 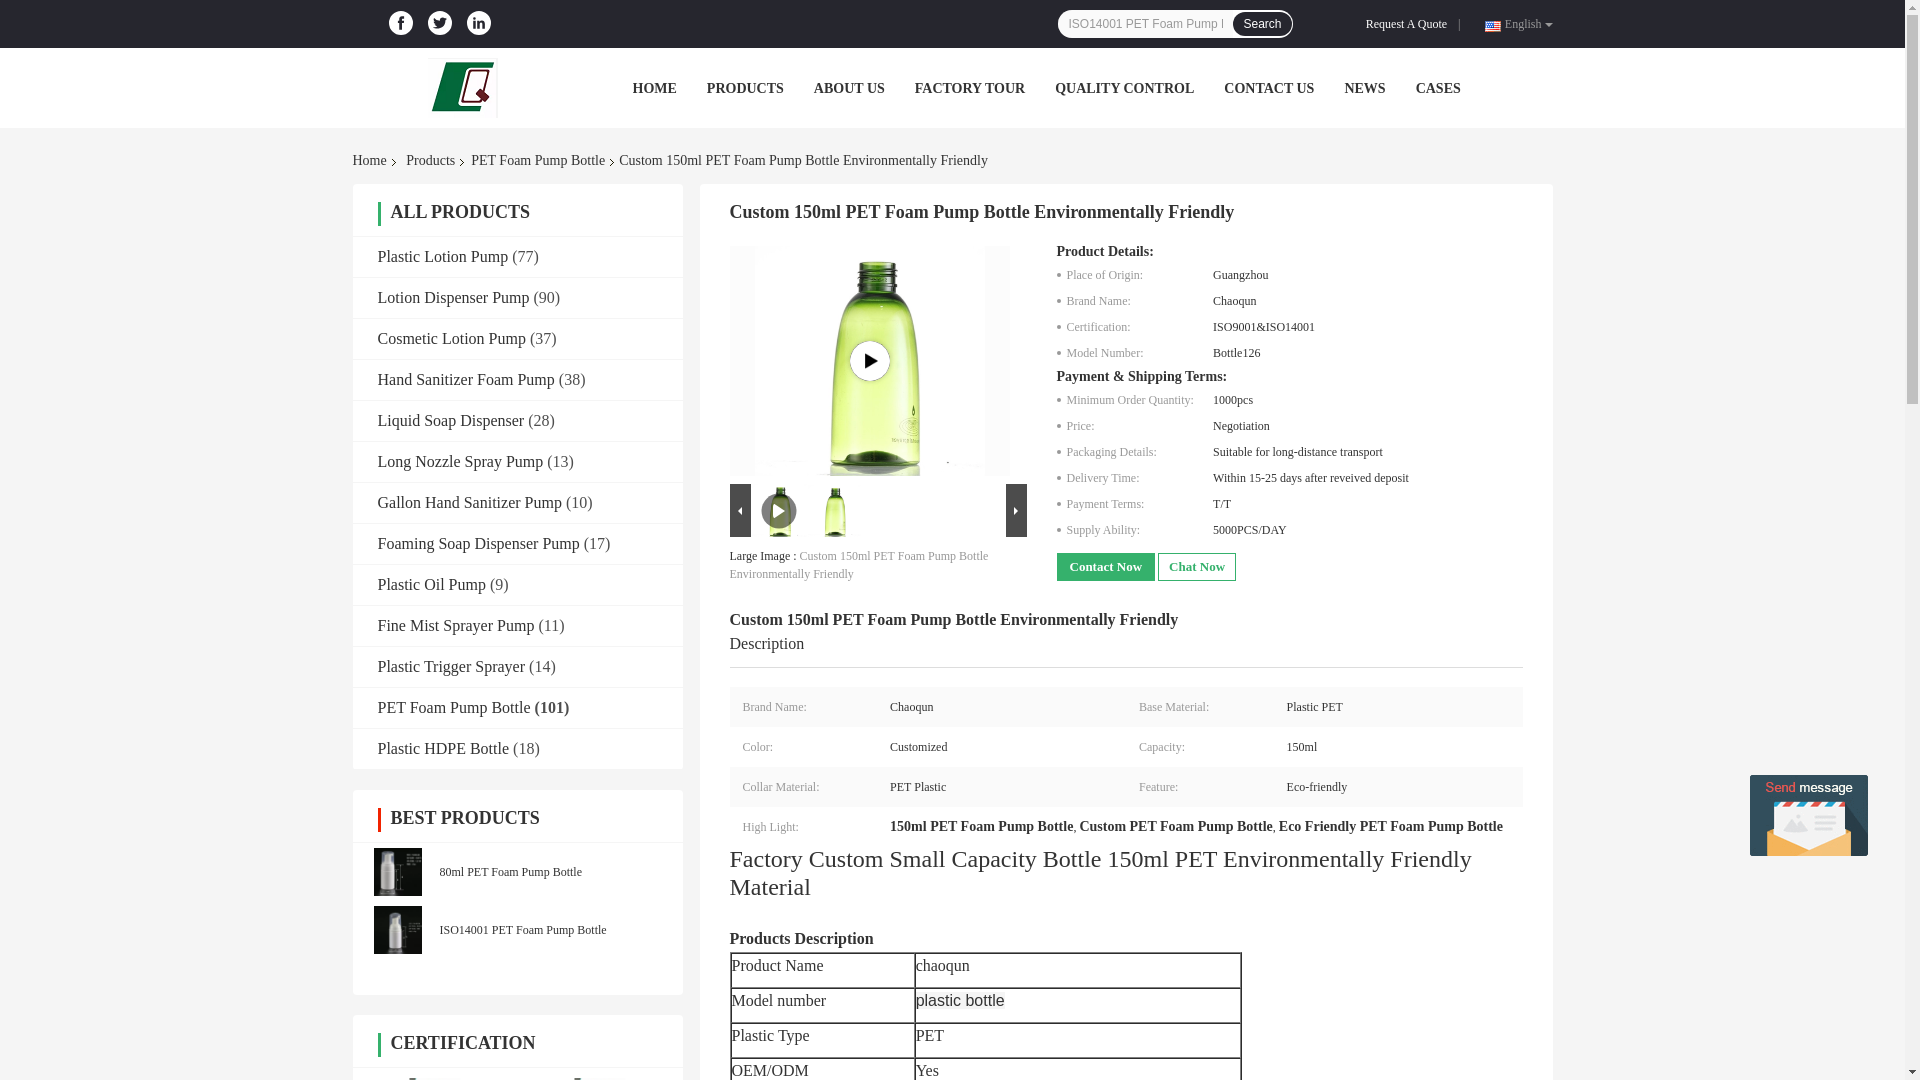 What do you see at coordinates (372, 160) in the screenshot?
I see `Home` at bounding box center [372, 160].